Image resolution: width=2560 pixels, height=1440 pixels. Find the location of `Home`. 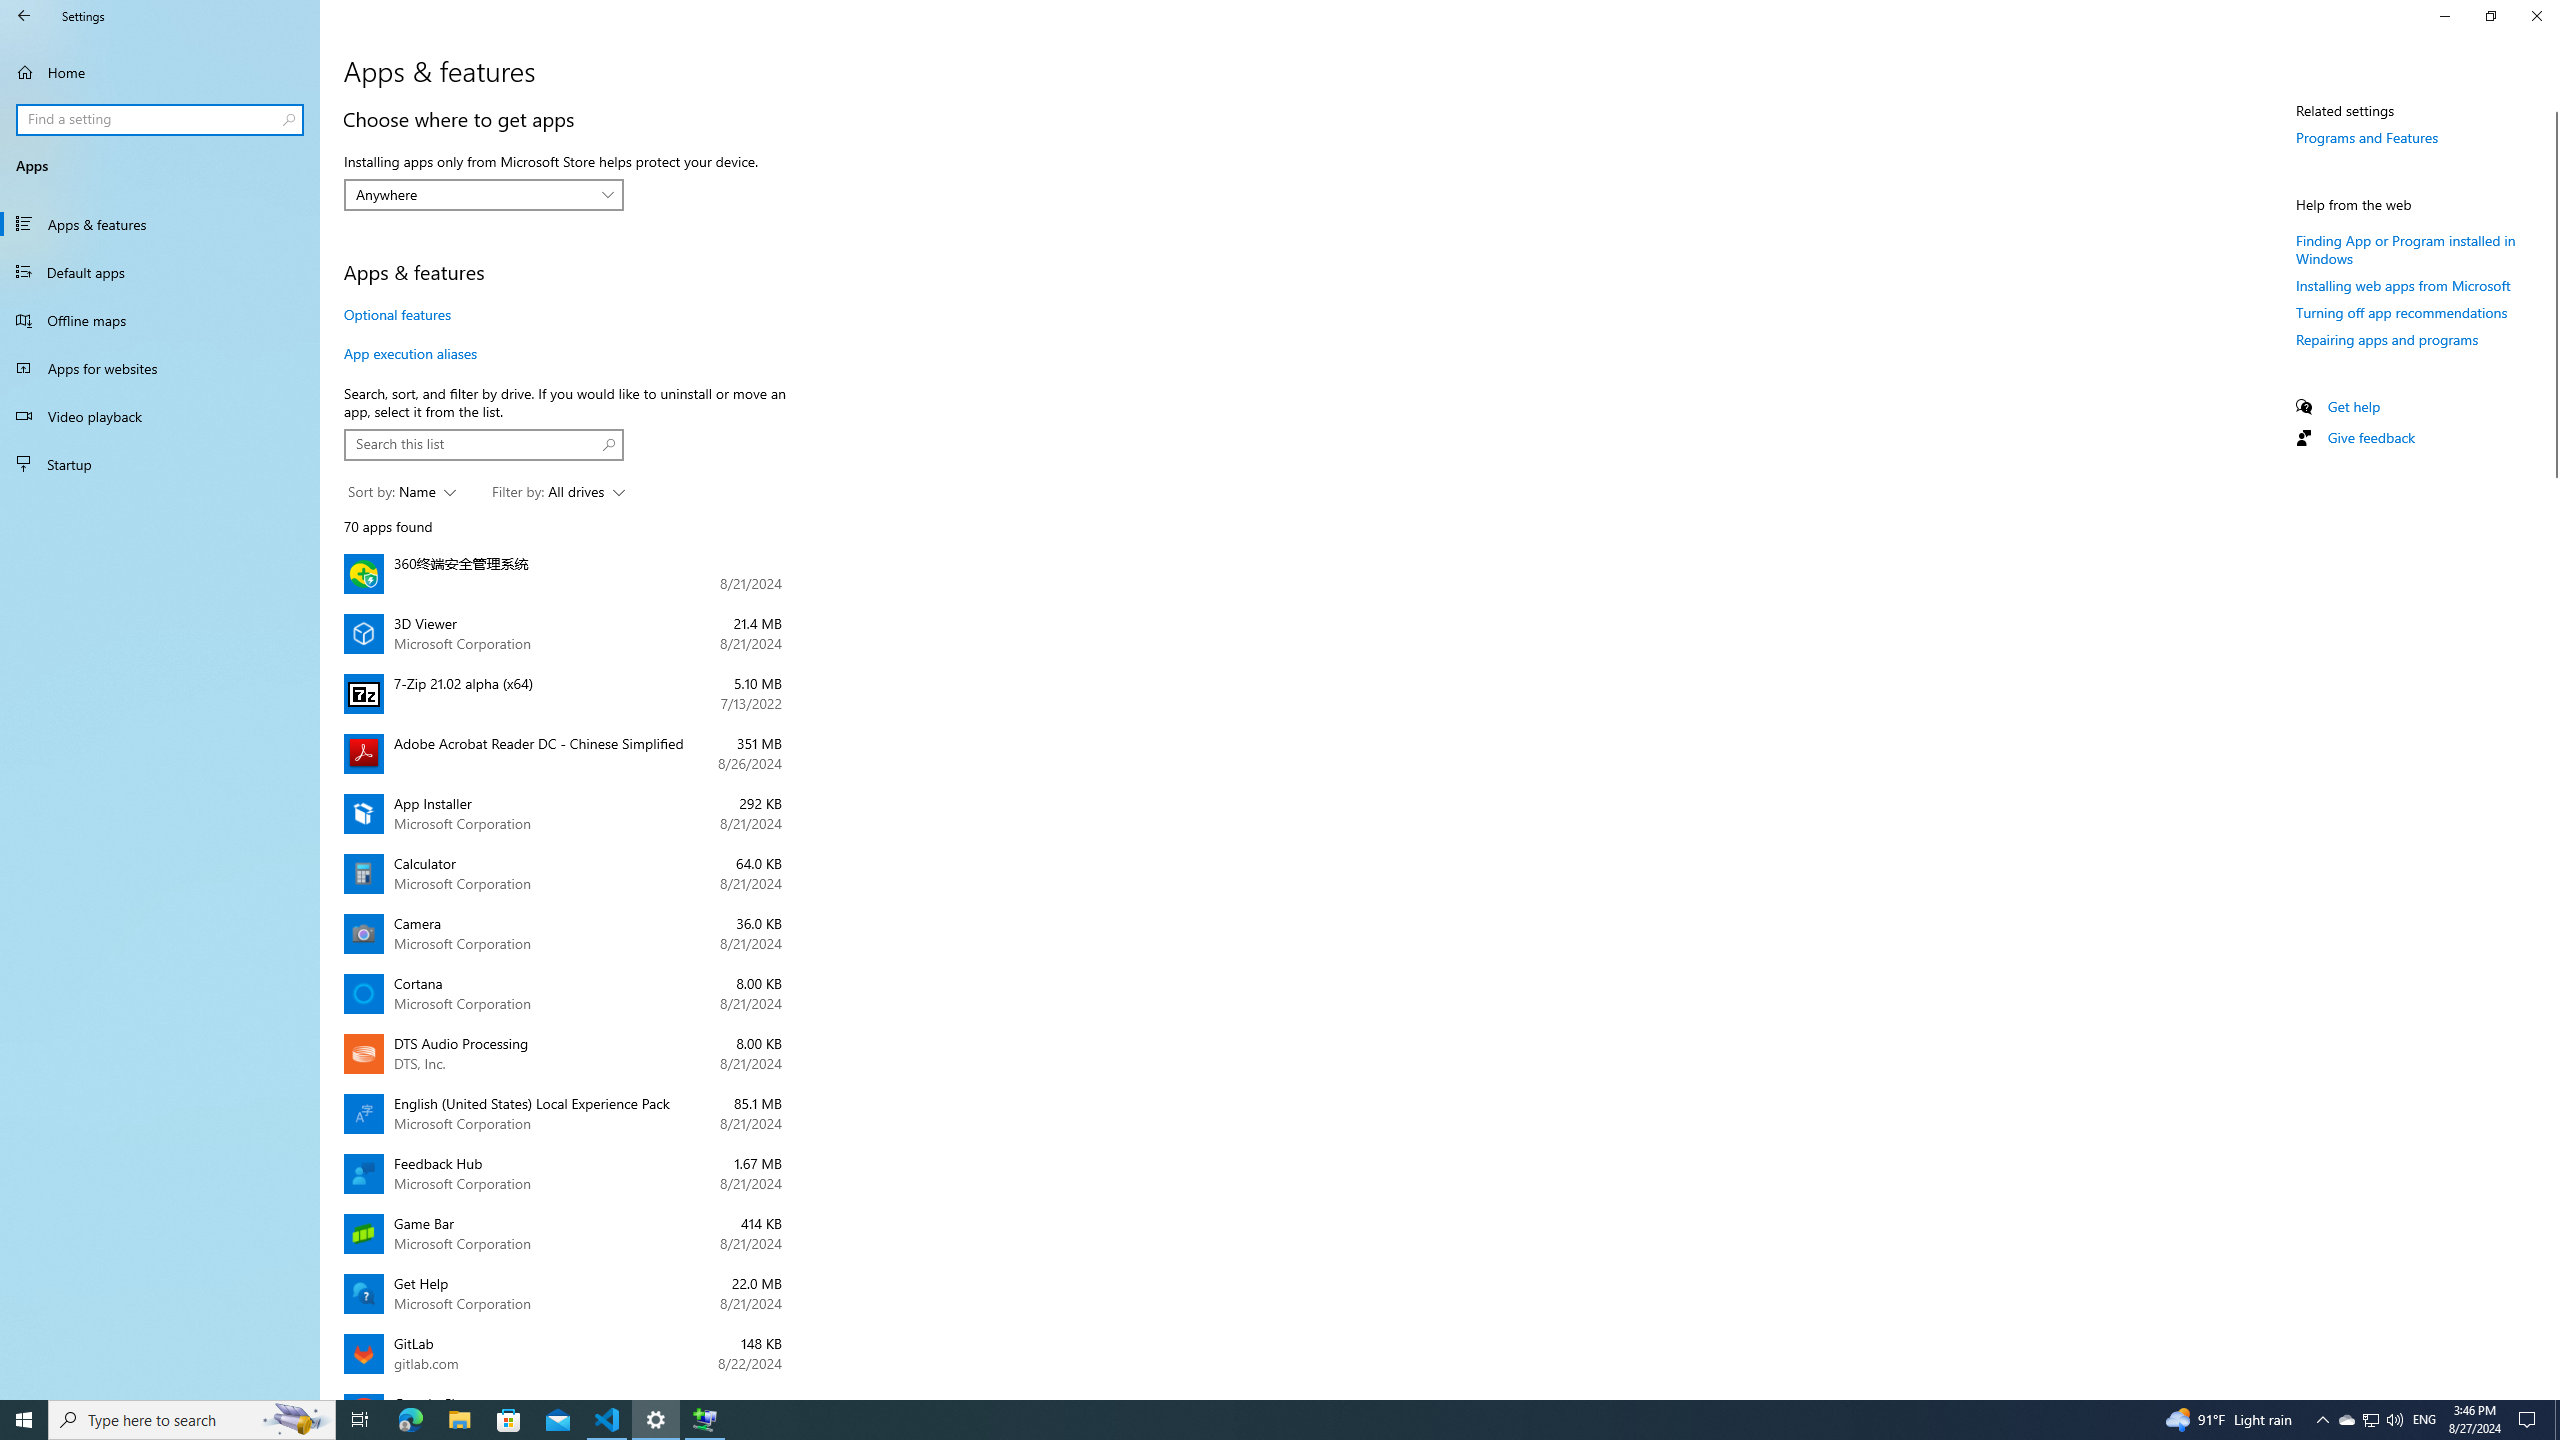

Home is located at coordinates (160, 72).